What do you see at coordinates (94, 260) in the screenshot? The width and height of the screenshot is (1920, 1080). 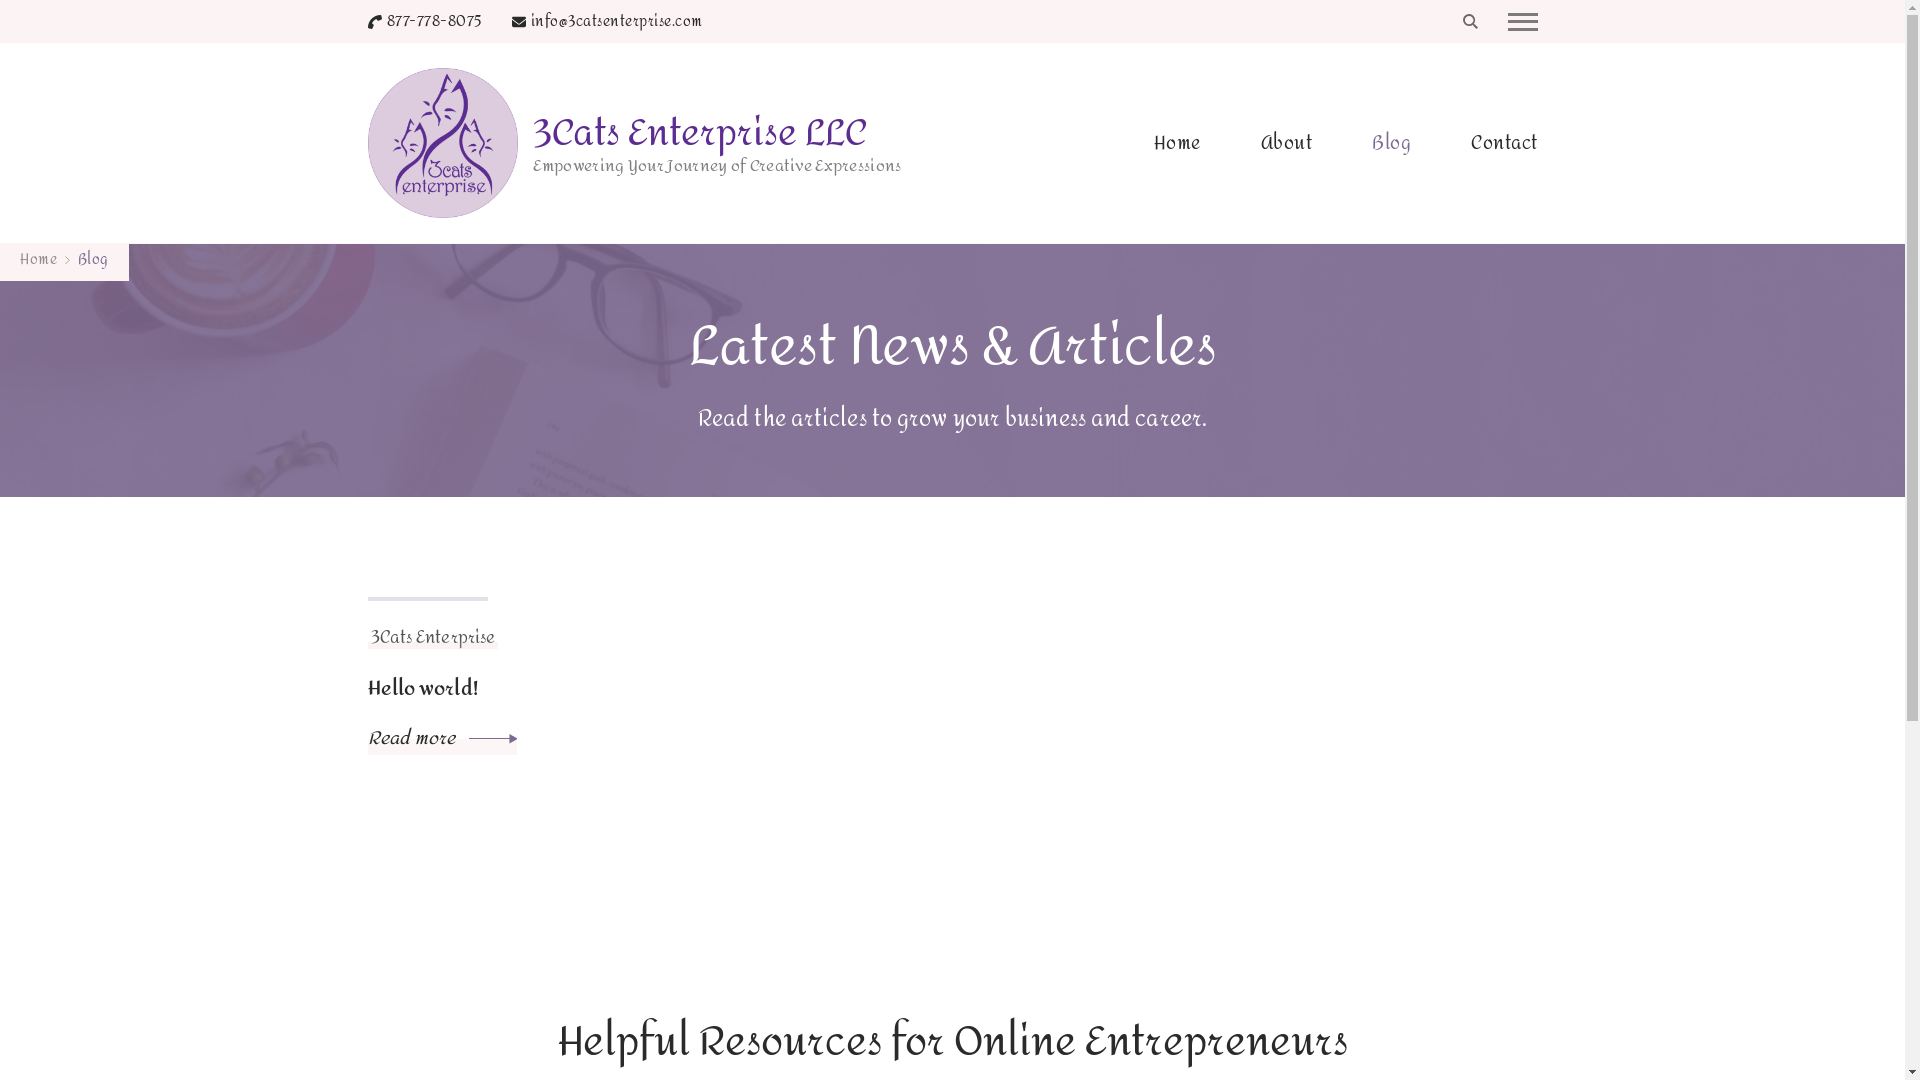 I see `Blog` at bounding box center [94, 260].